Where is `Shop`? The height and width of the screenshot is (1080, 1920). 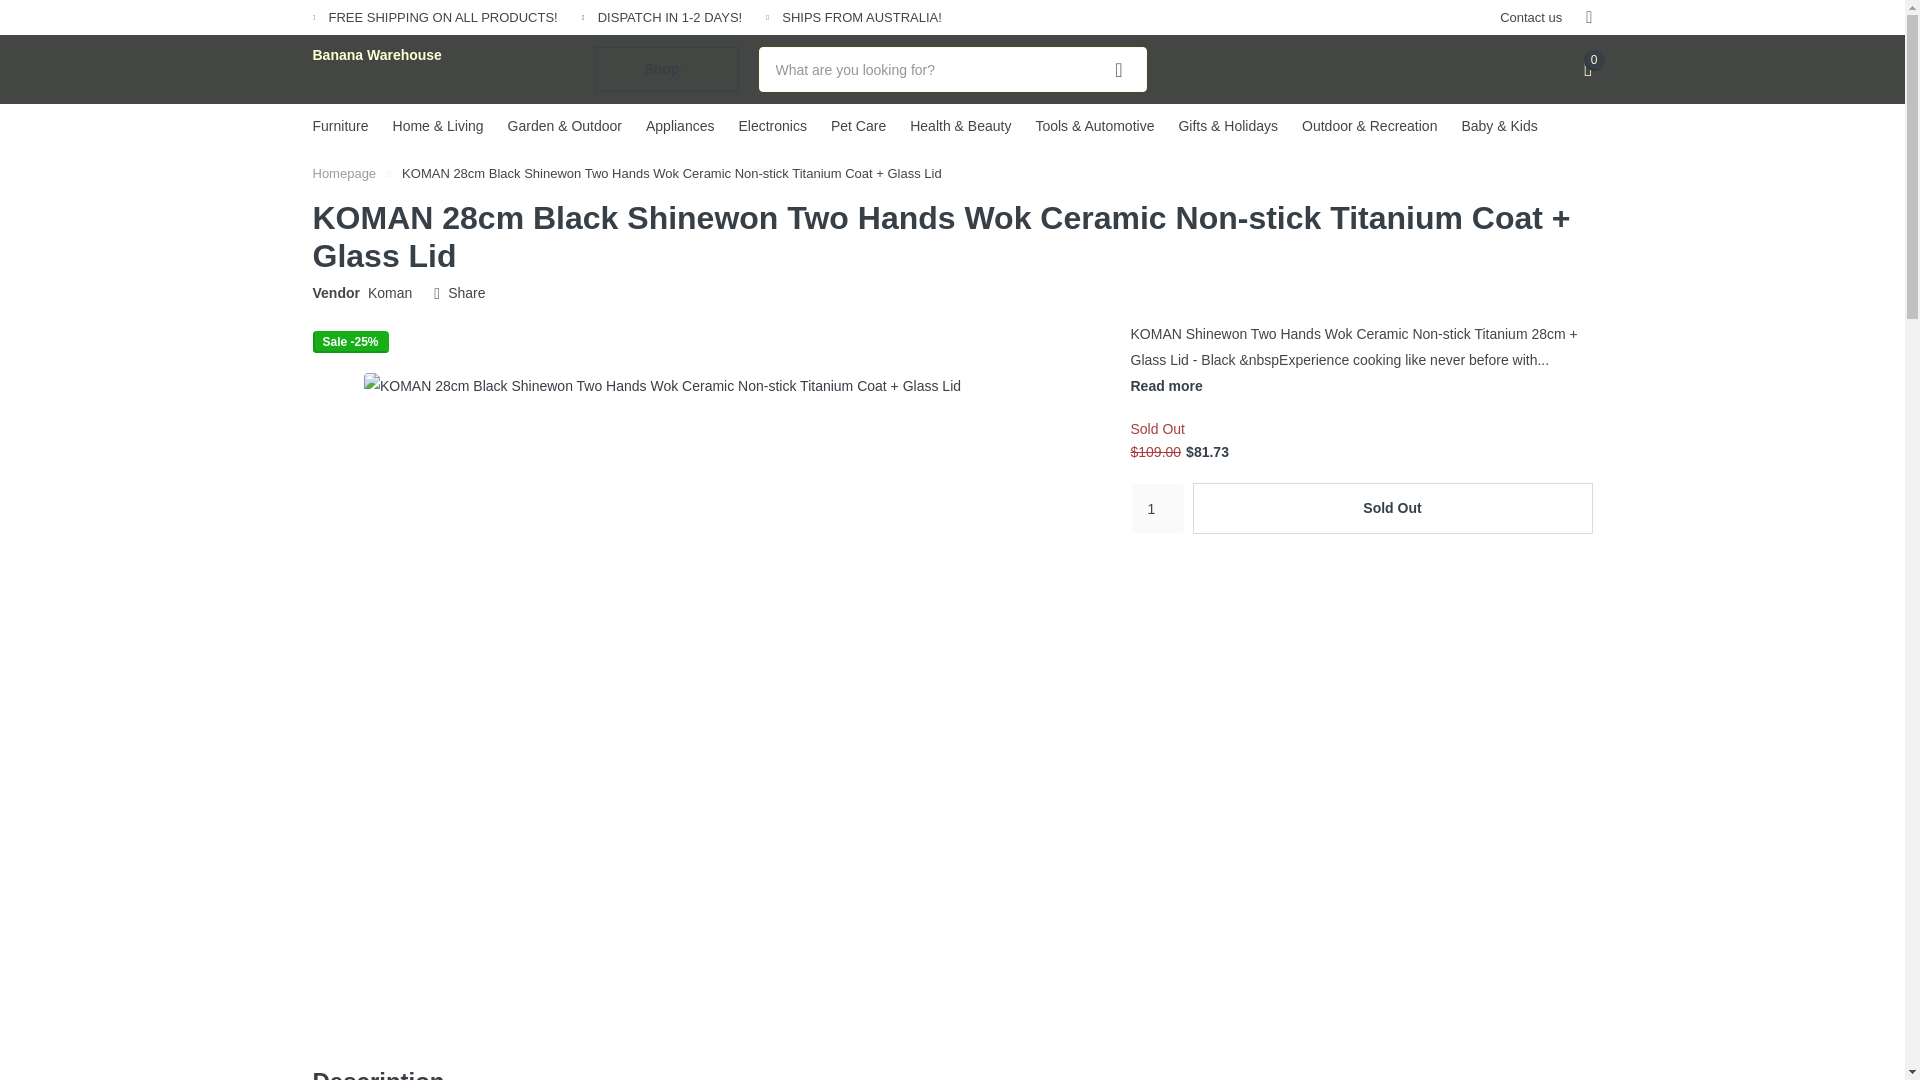
Shop is located at coordinates (665, 69).